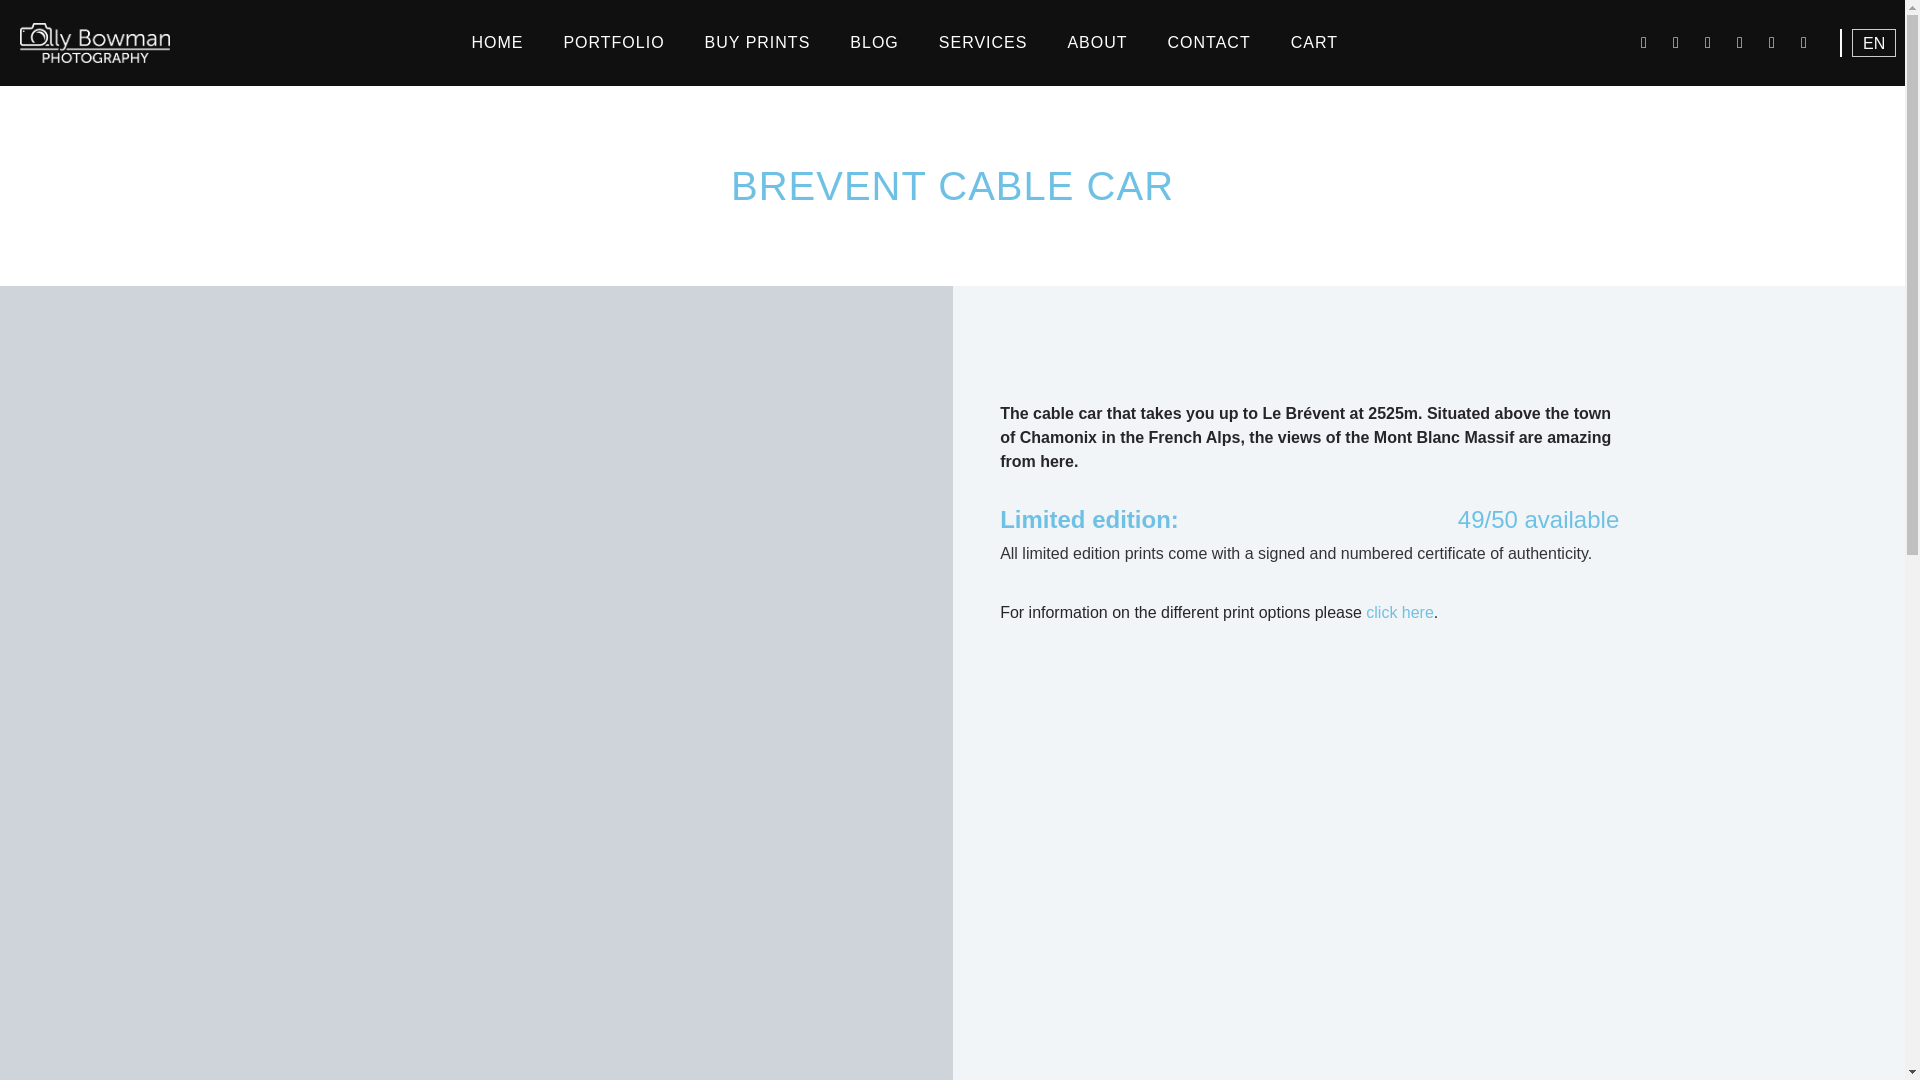 This screenshot has width=1920, height=1080. What do you see at coordinates (613, 42) in the screenshot?
I see `PORTFOLIO` at bounding box center [613, 42].